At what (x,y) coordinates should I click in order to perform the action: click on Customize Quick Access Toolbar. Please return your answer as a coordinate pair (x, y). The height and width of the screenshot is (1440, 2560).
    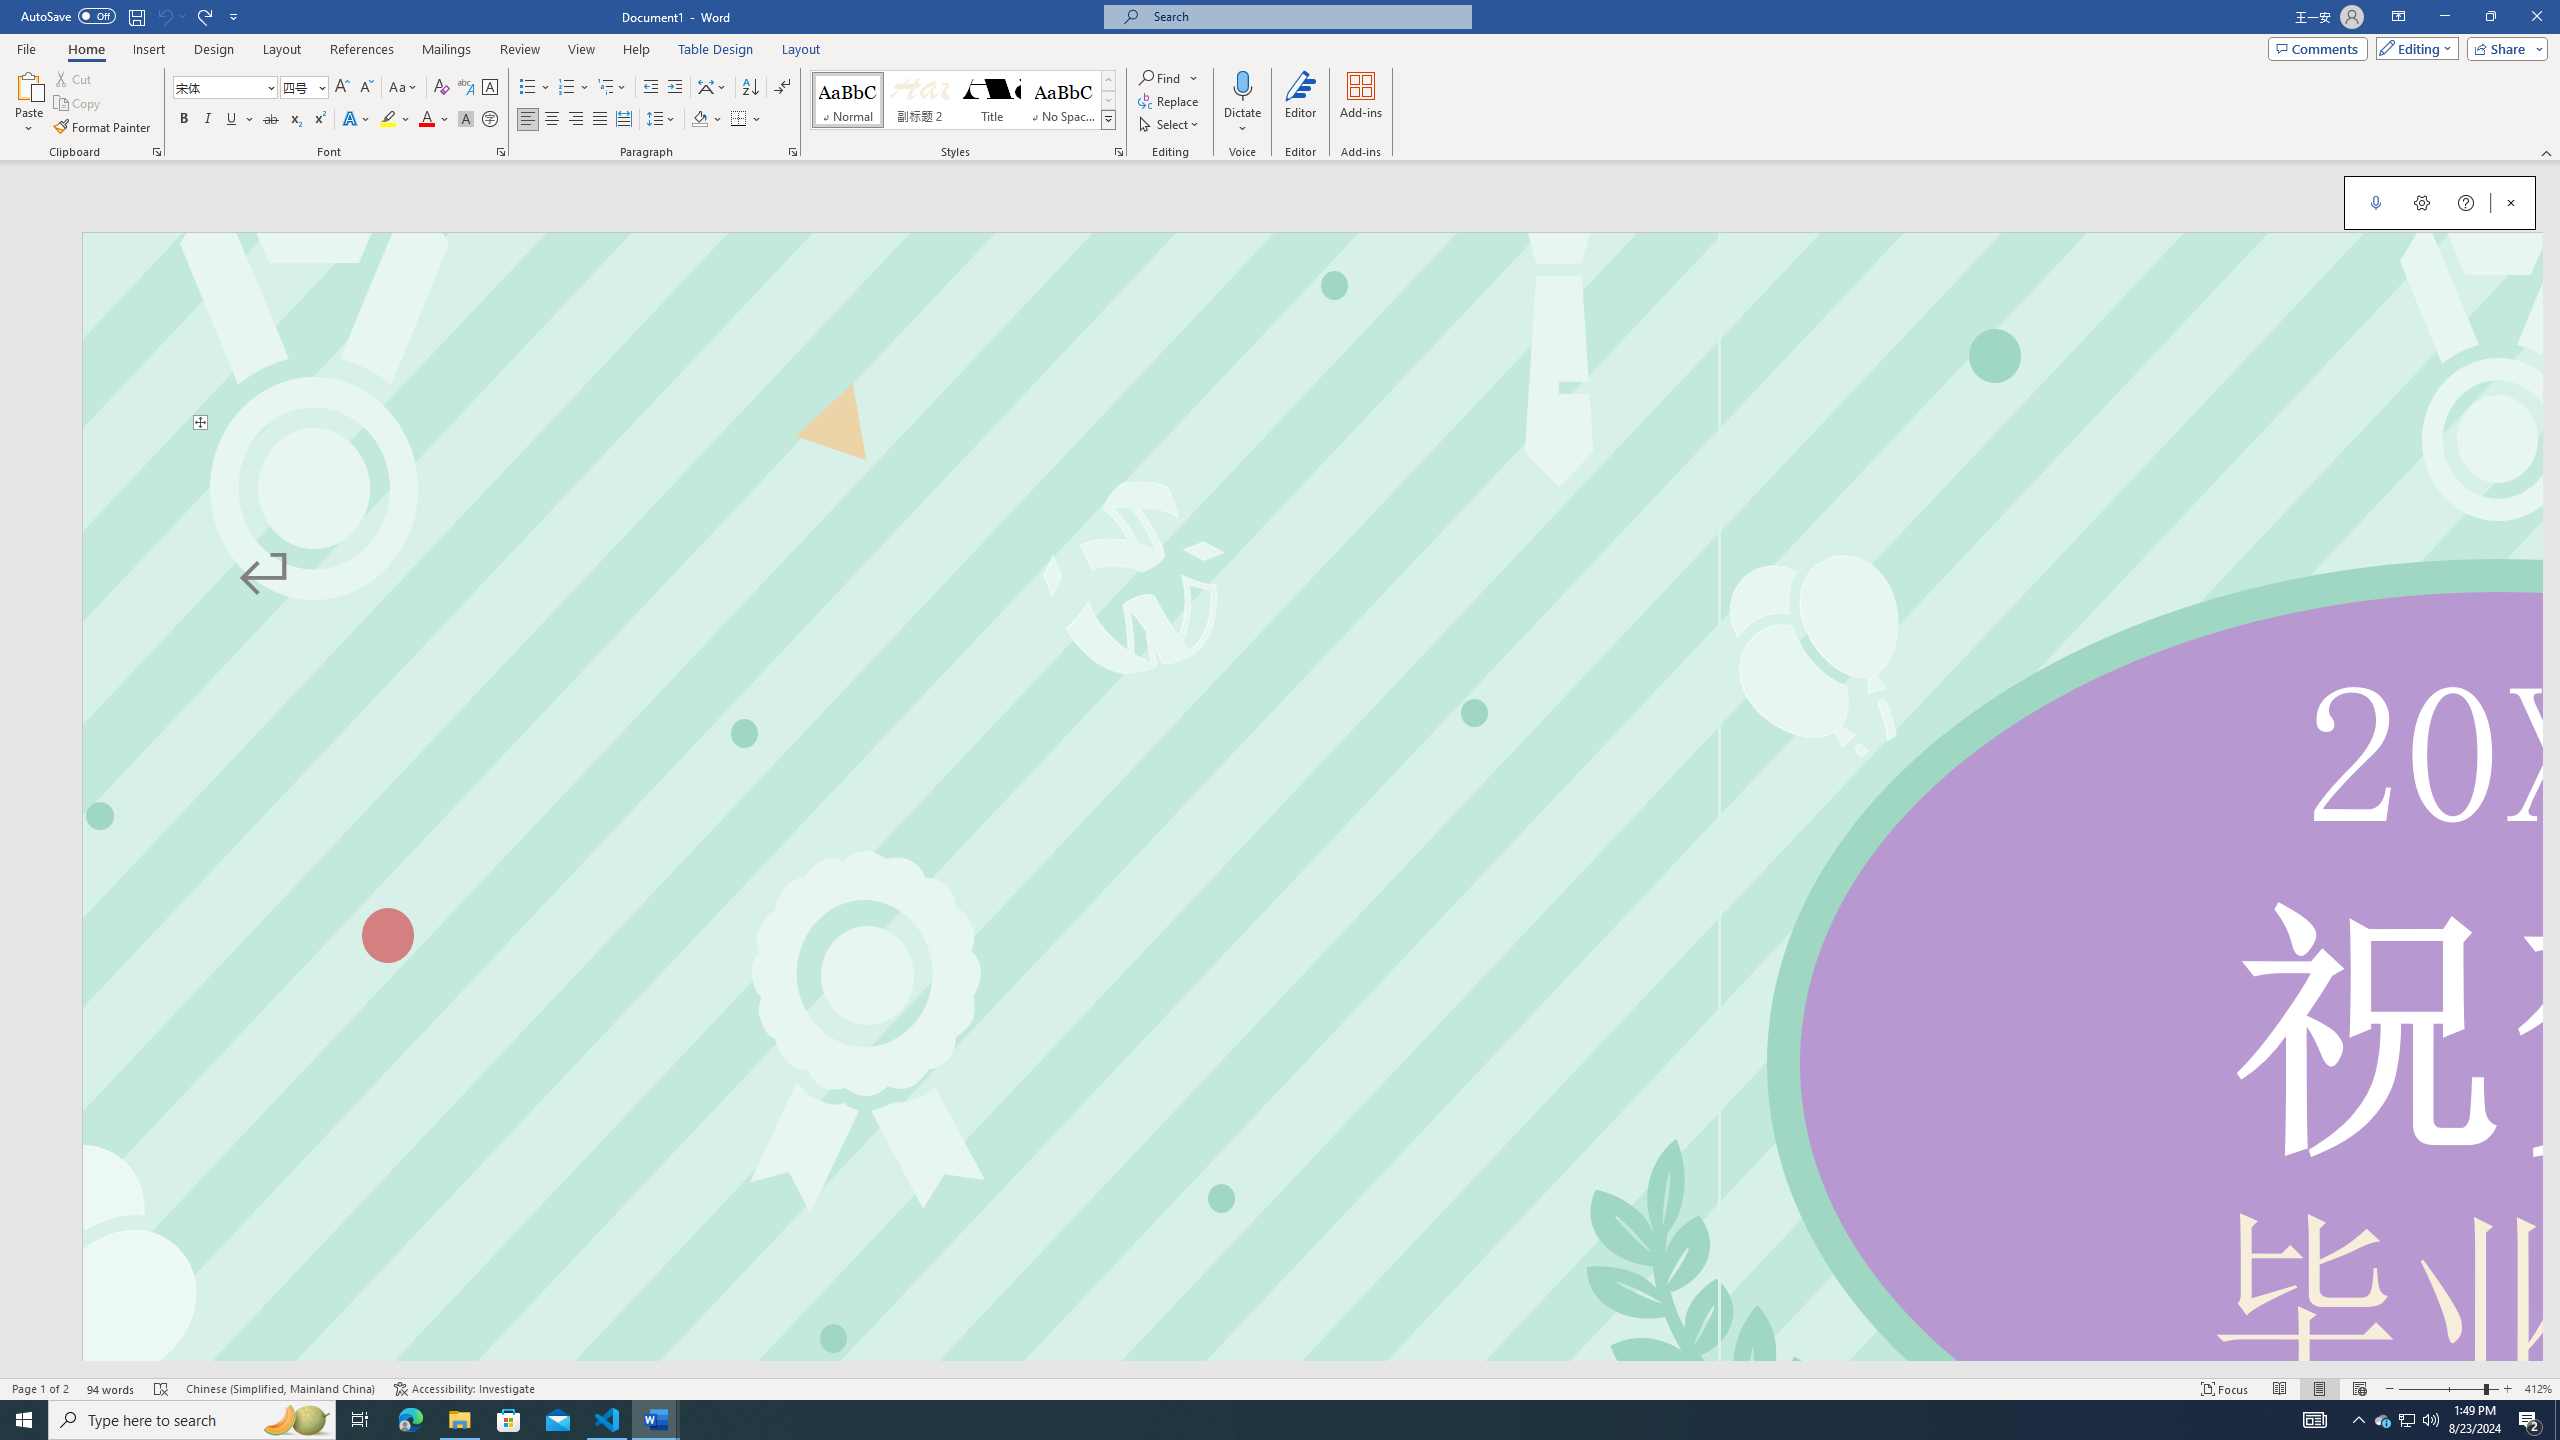
    Looking at the image, I should click on (234, 16).